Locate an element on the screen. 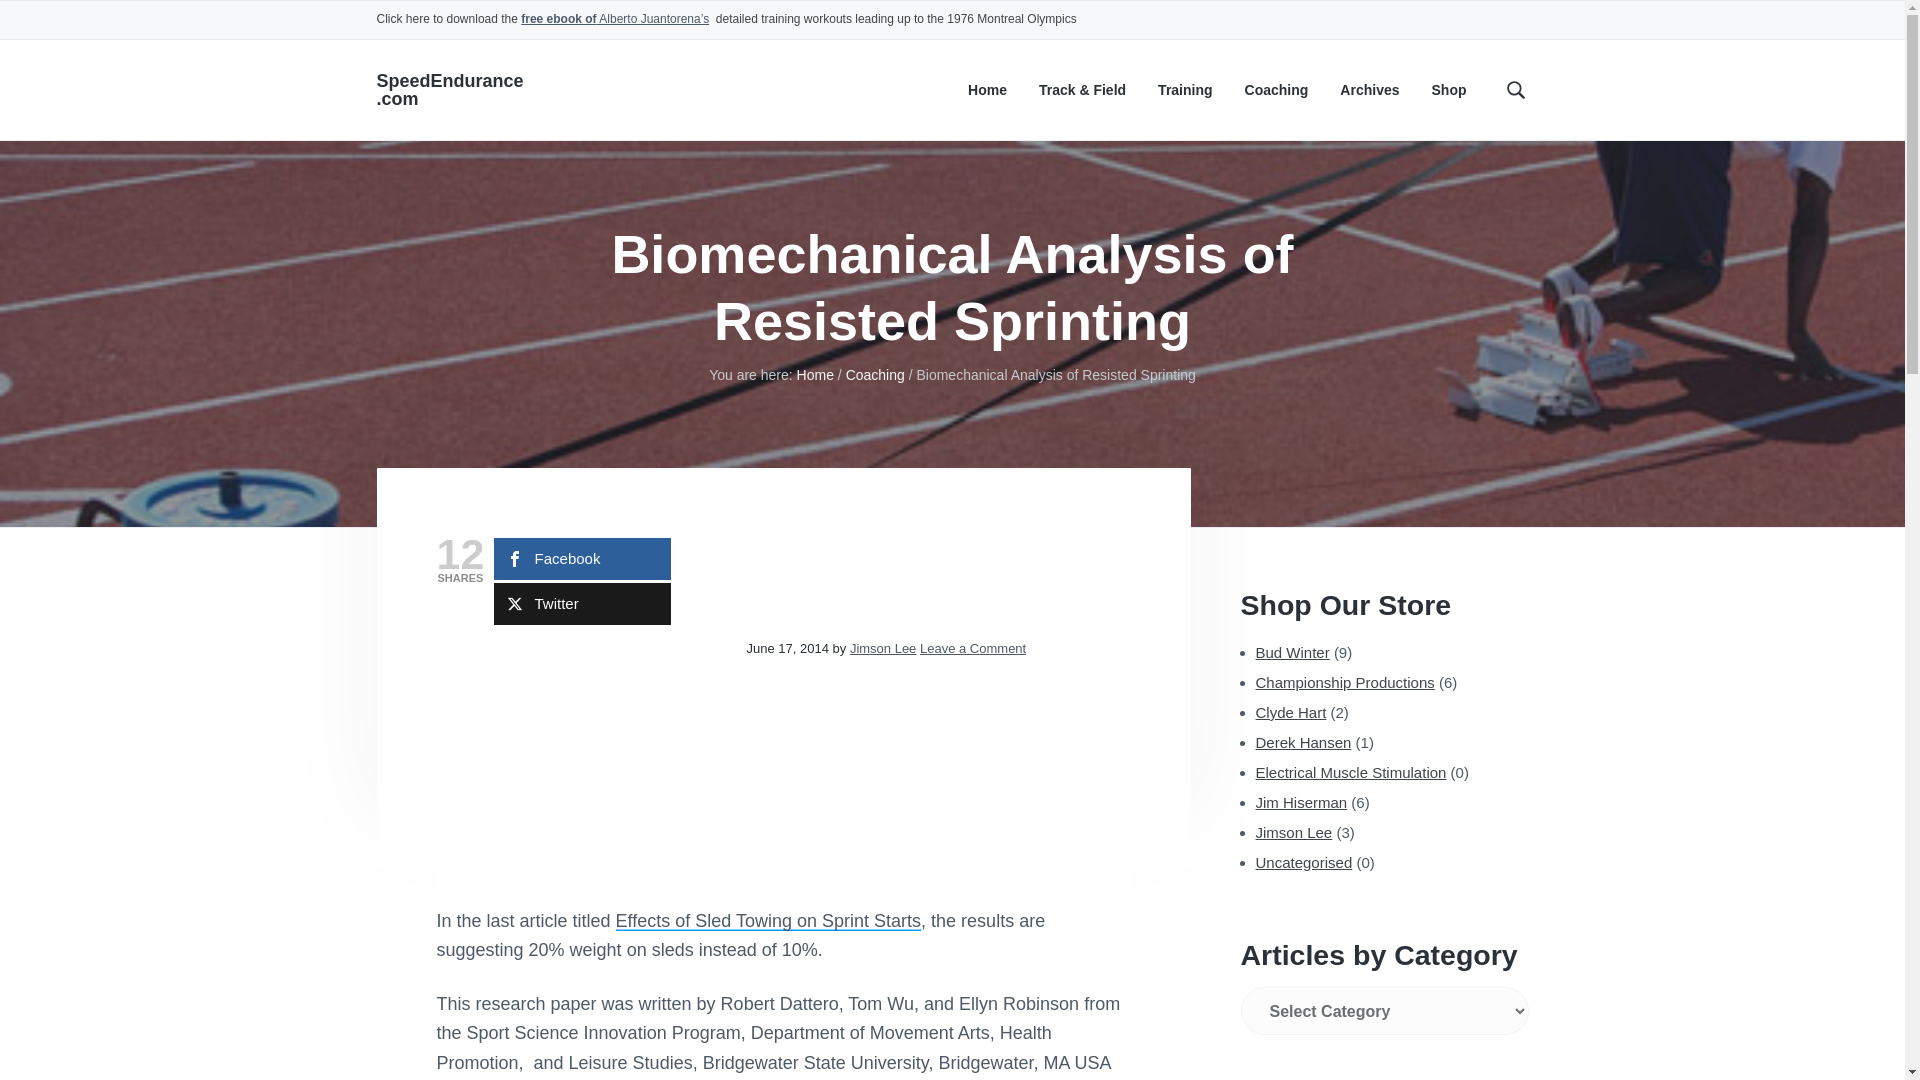 Image resolution: width=1920 pixels, height=1080 pixels. Advertisement is located at coordinates (585, 772).